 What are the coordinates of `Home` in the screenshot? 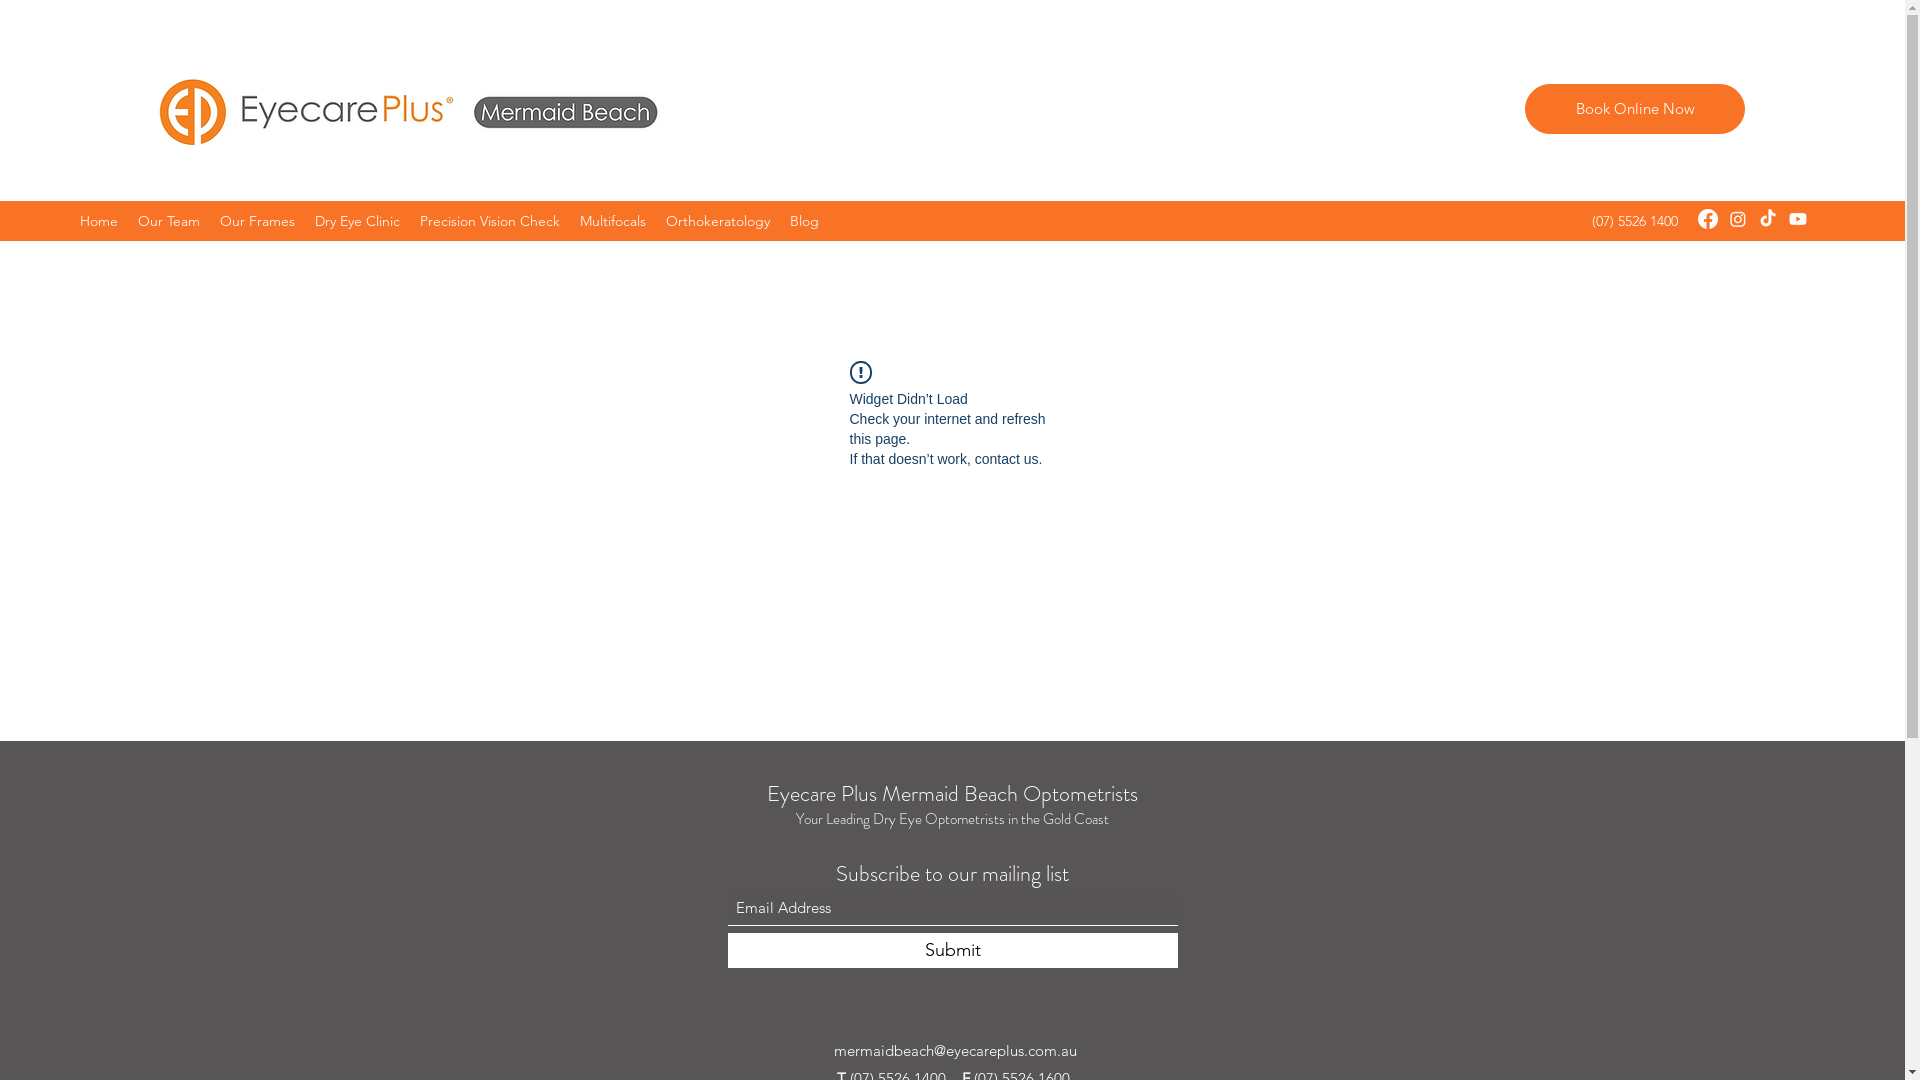 It's located at (99, 221).